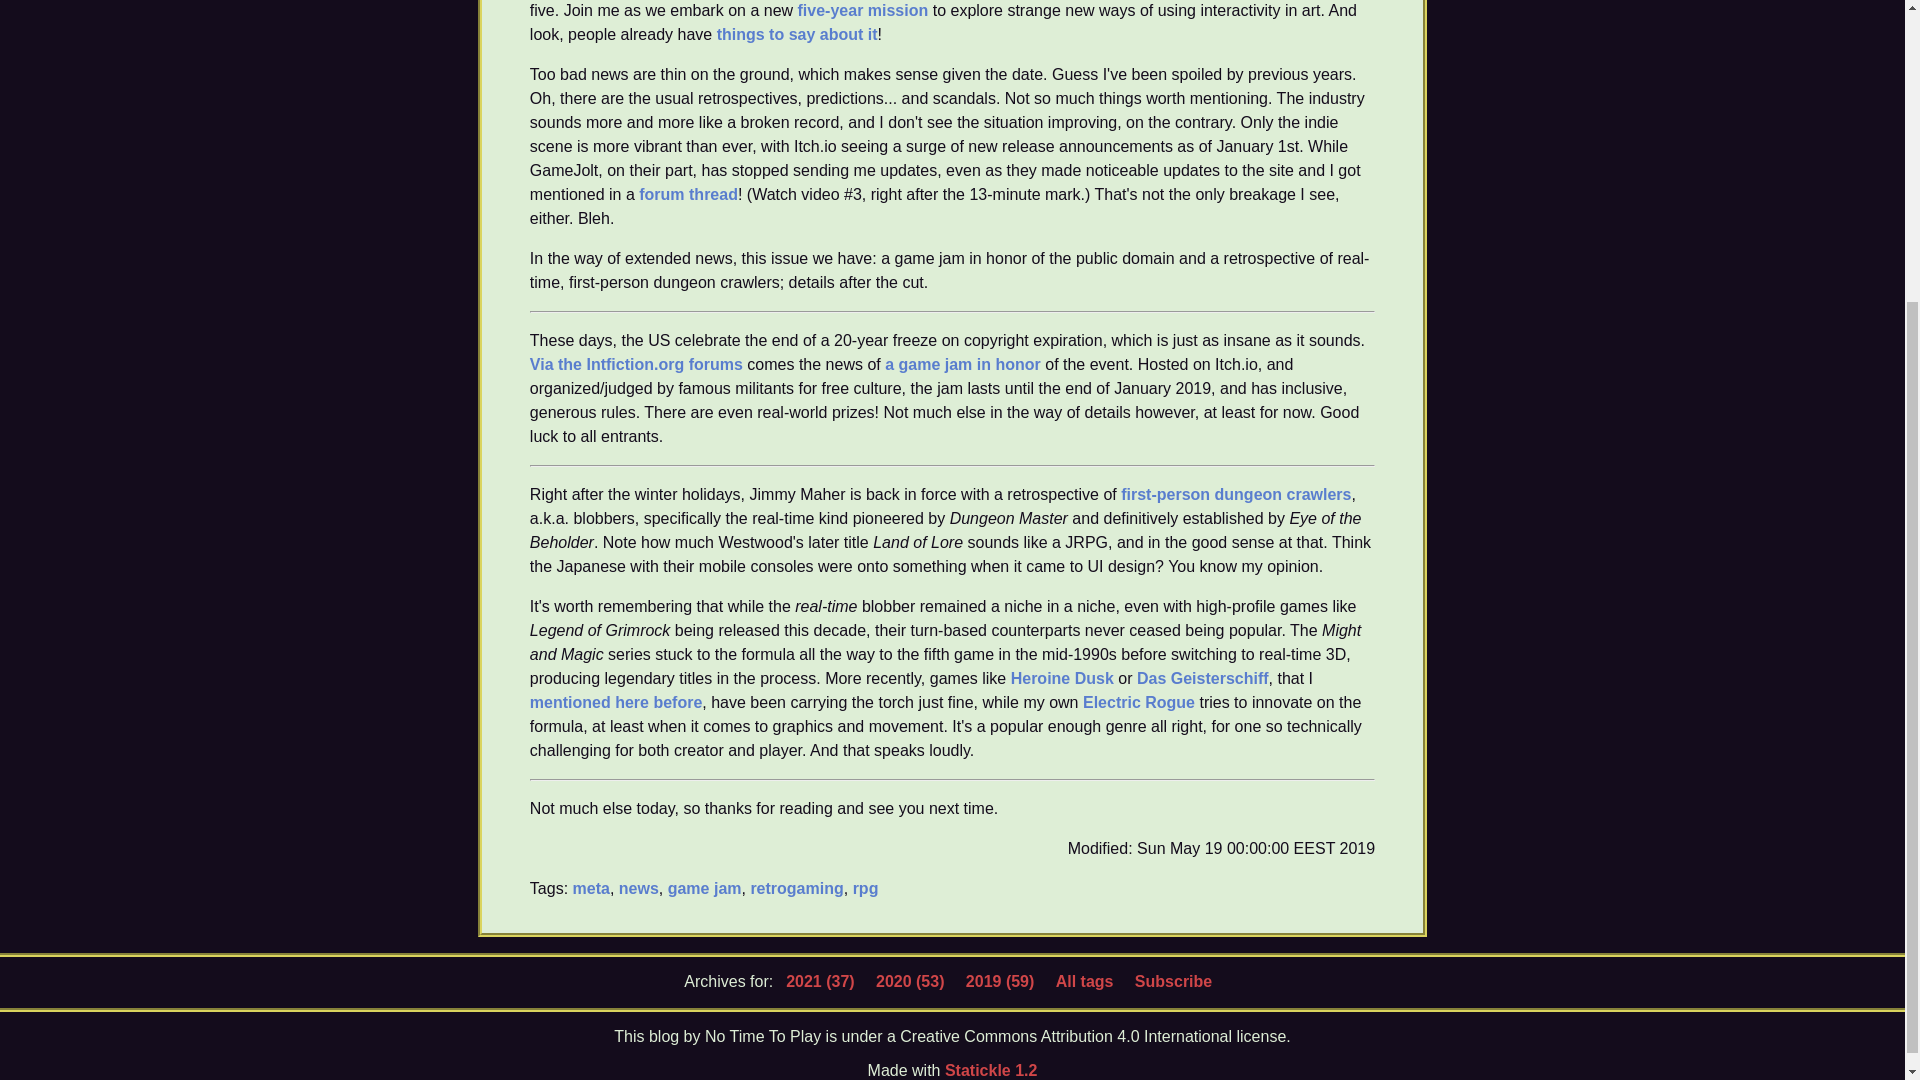  Describe the element at coordinates (1236, 493) in the screenshot. I see `first-person dungeon crawlers` at that location.